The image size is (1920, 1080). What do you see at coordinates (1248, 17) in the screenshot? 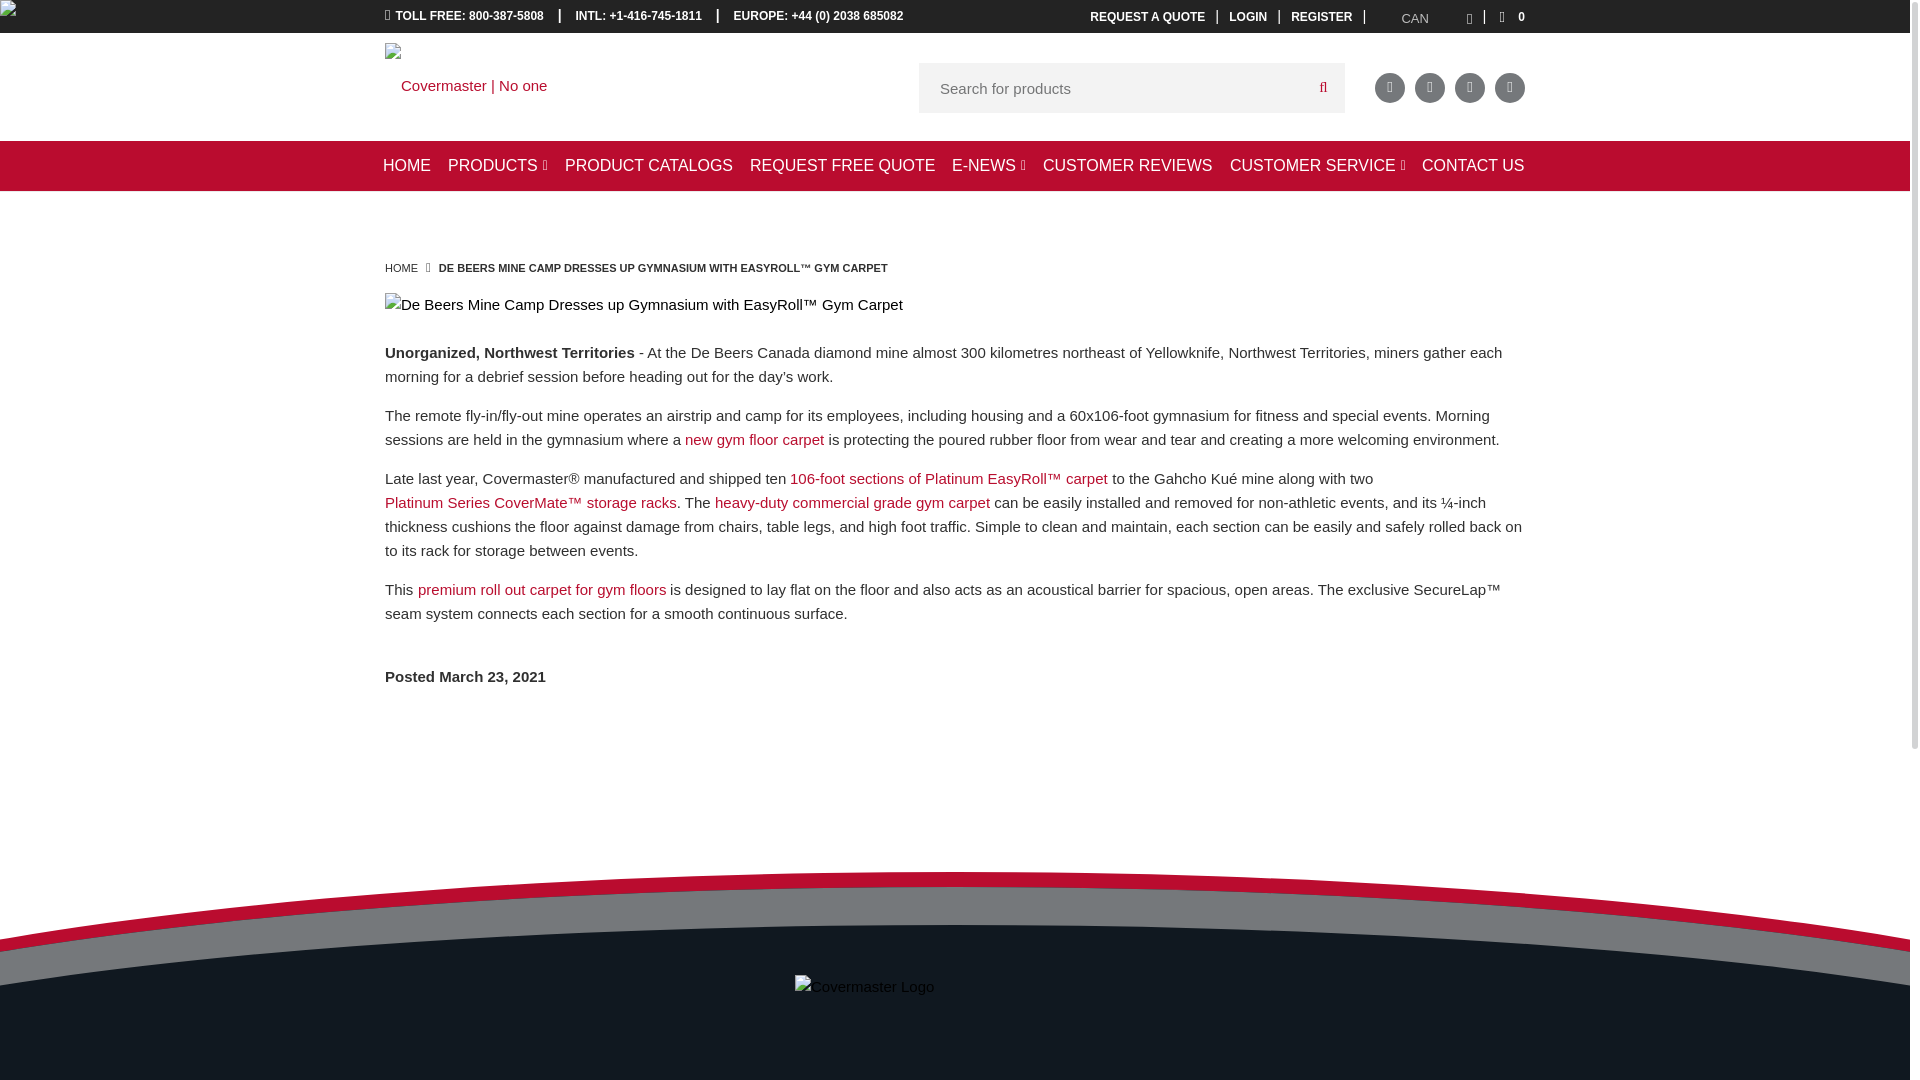
I see `LOGIN` at bounding box center [1248, 17].